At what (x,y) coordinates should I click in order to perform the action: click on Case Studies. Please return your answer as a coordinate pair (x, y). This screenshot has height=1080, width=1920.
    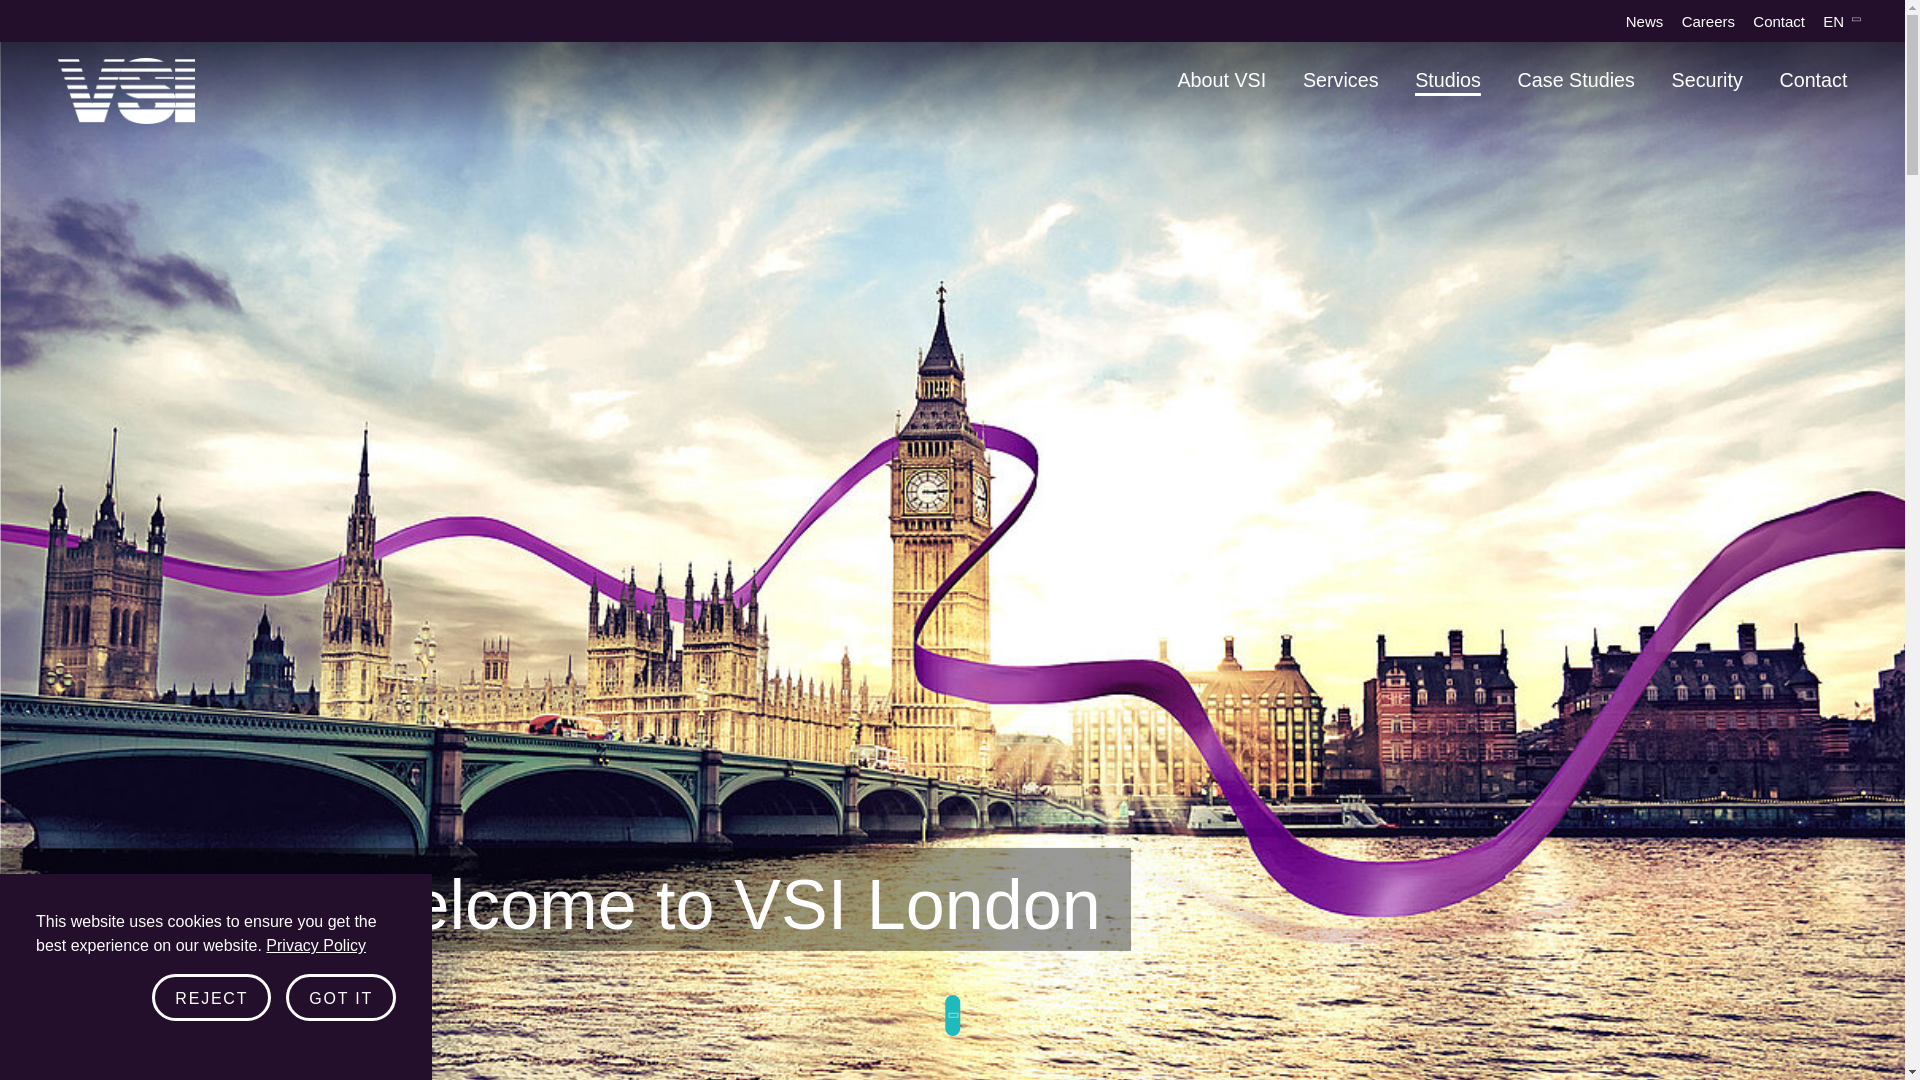
    Looking at the image, I should click on (1576, 80).